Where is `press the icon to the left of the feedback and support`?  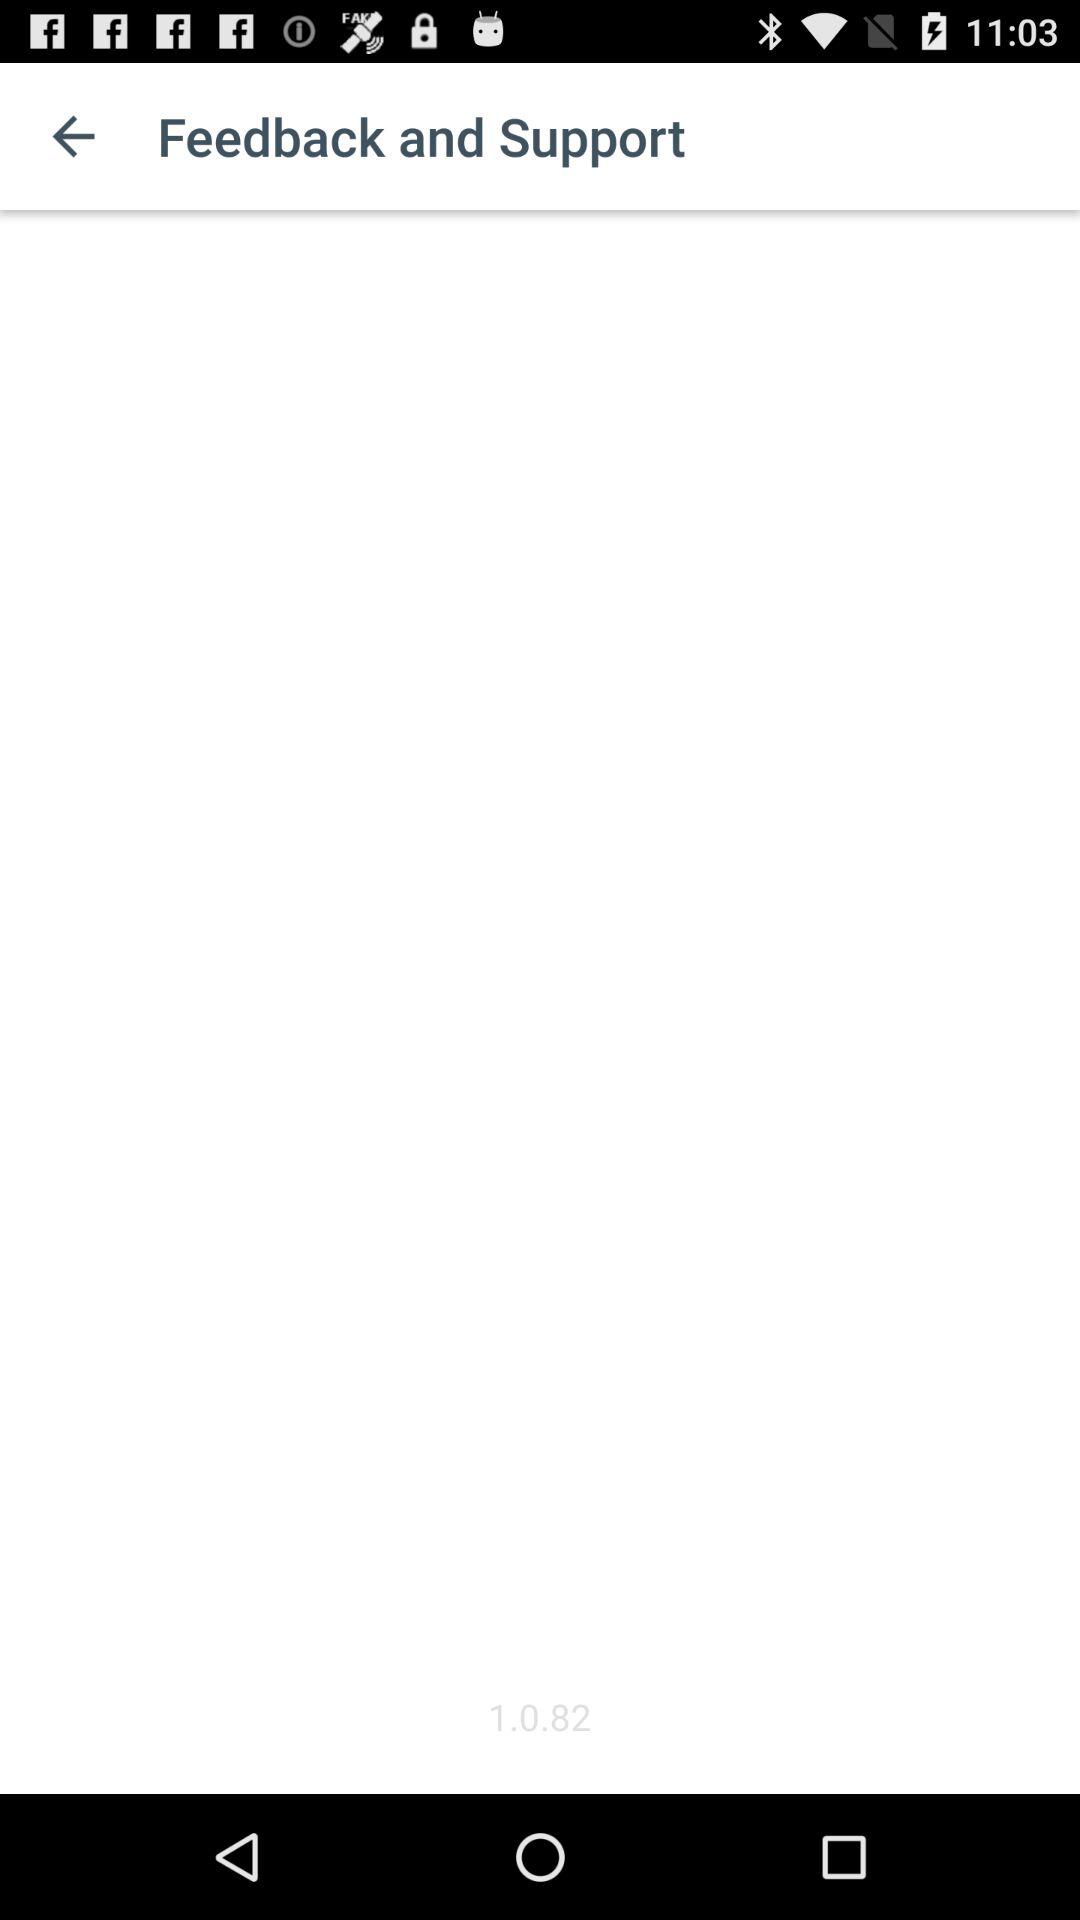 press the icon to the left of the feedback and support is located at coordinates (73, 136).